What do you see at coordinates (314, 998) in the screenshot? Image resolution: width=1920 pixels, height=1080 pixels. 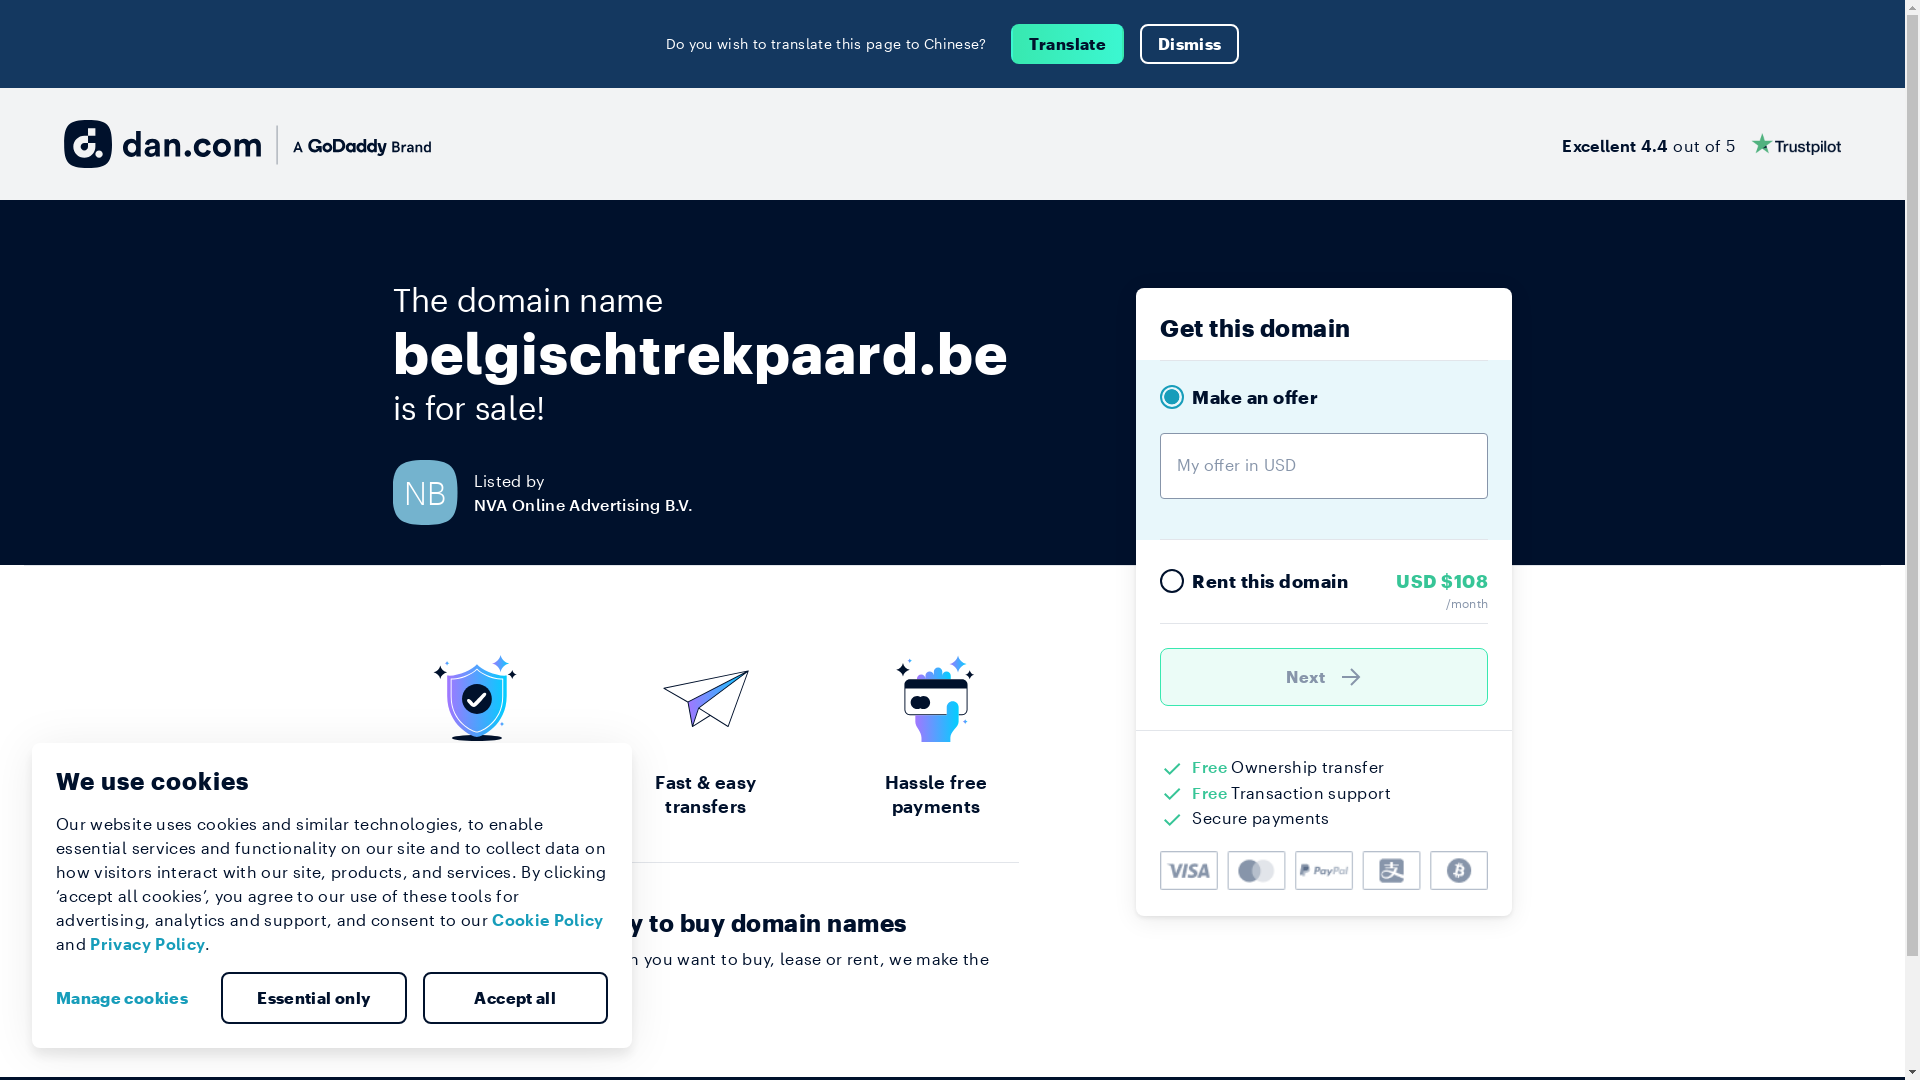 I see `Essential only` at bounding box center [314, 998].